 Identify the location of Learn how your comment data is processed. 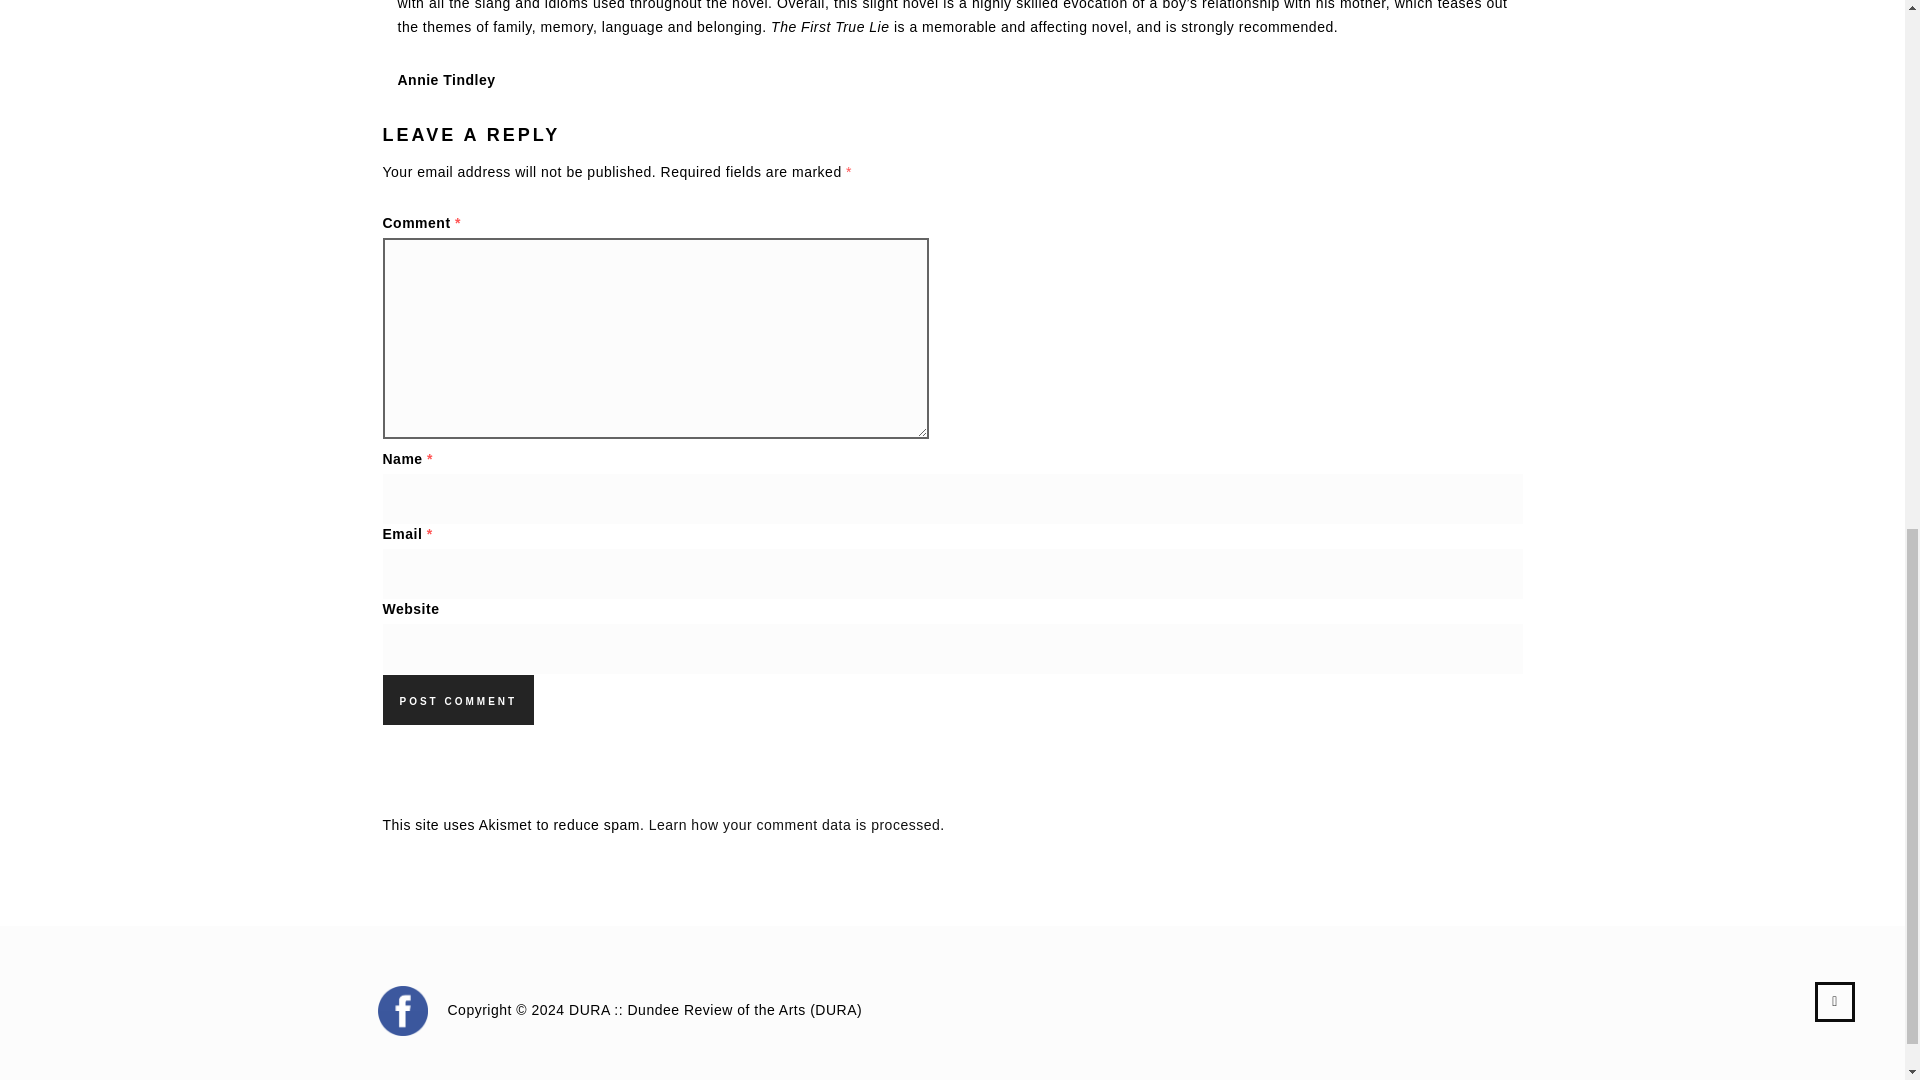
(794, 824).